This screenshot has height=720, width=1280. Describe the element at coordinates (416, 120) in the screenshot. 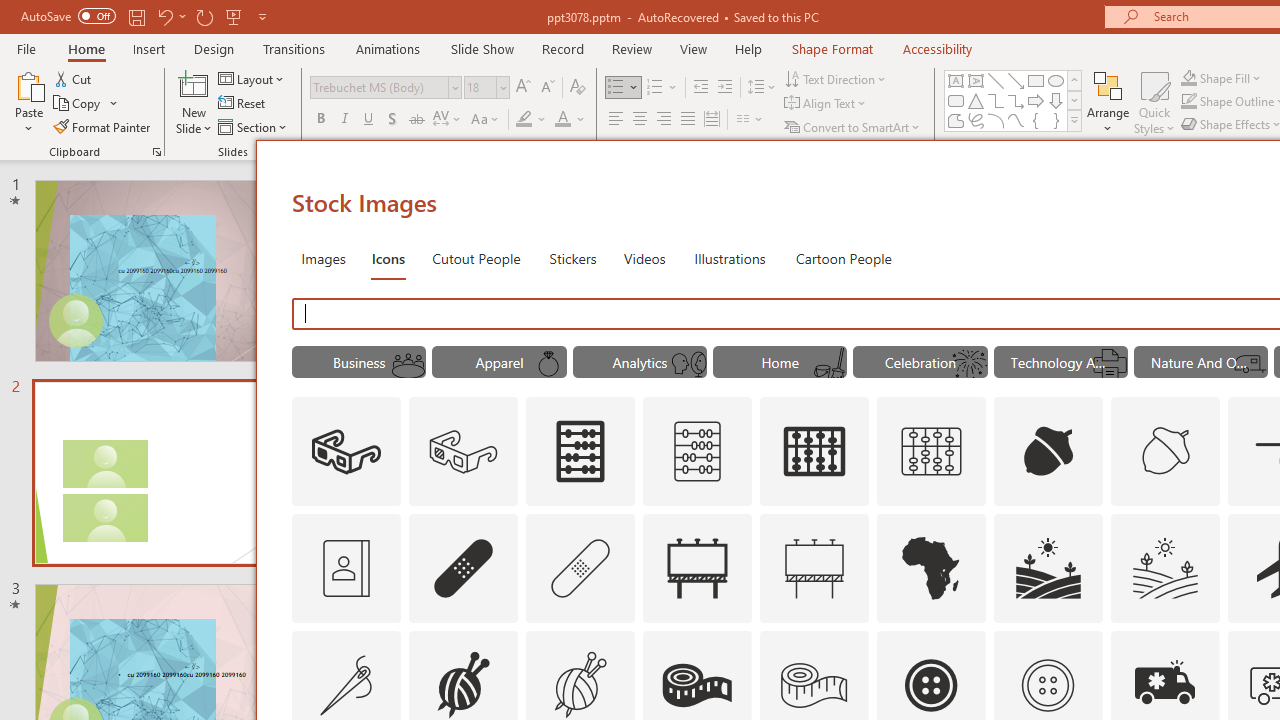

I see `Strikethrough` at that location.